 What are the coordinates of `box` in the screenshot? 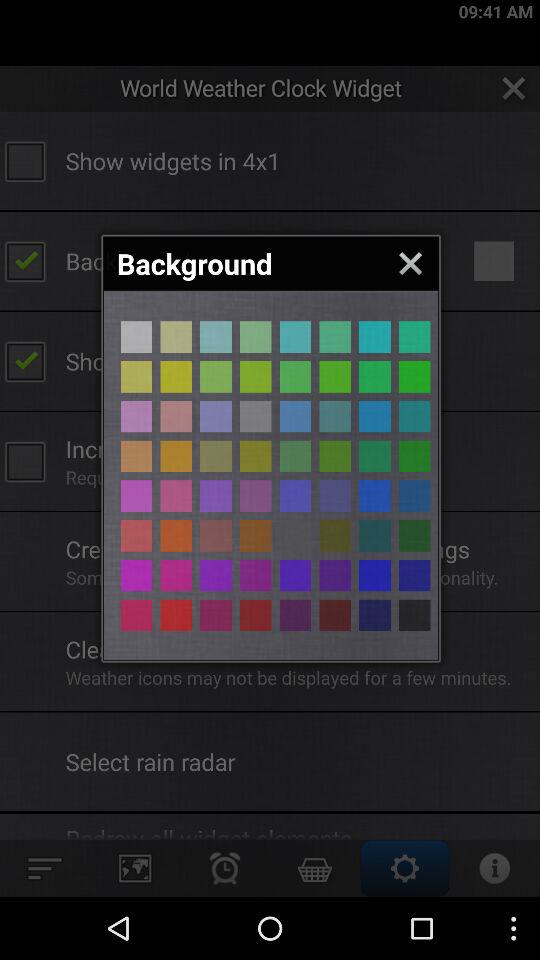 It's located at (374, 336).